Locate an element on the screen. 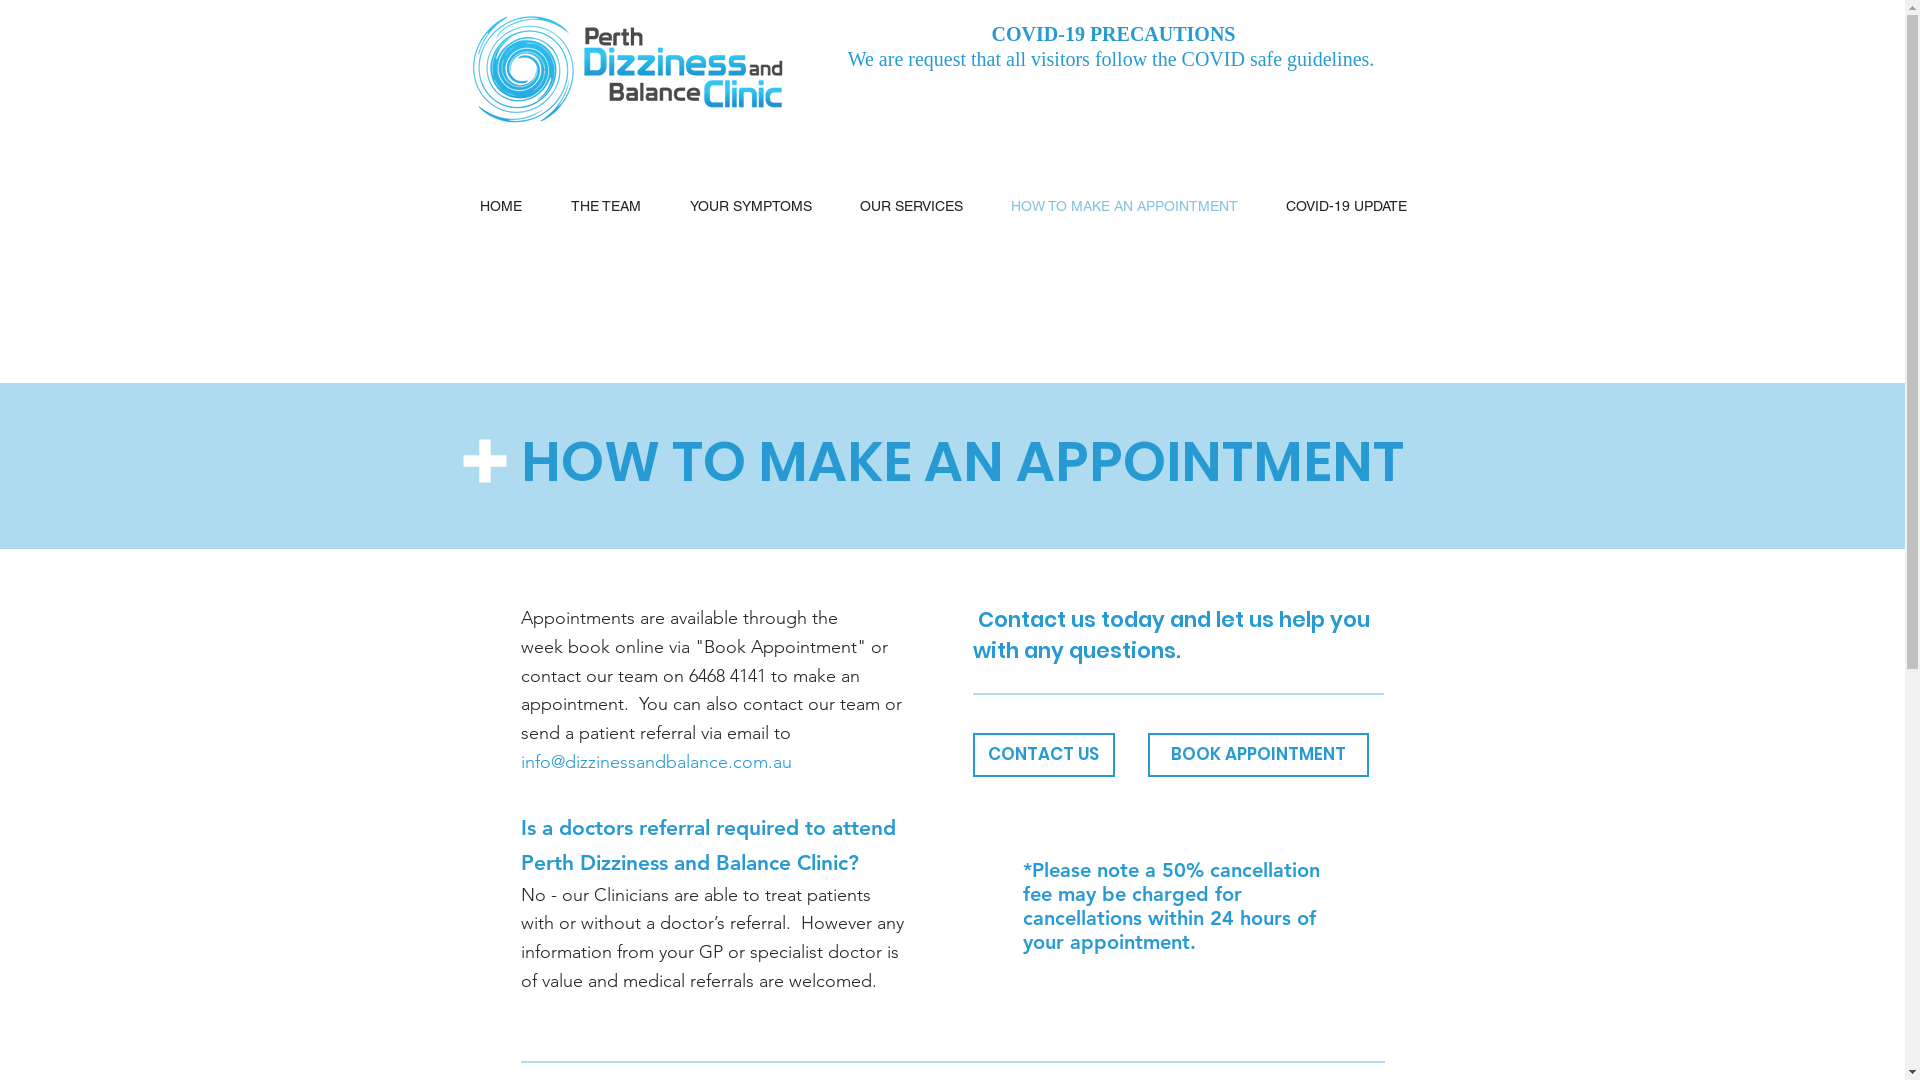  info@dizzinessandbalance.com.au is located at coordinates (656, 762).